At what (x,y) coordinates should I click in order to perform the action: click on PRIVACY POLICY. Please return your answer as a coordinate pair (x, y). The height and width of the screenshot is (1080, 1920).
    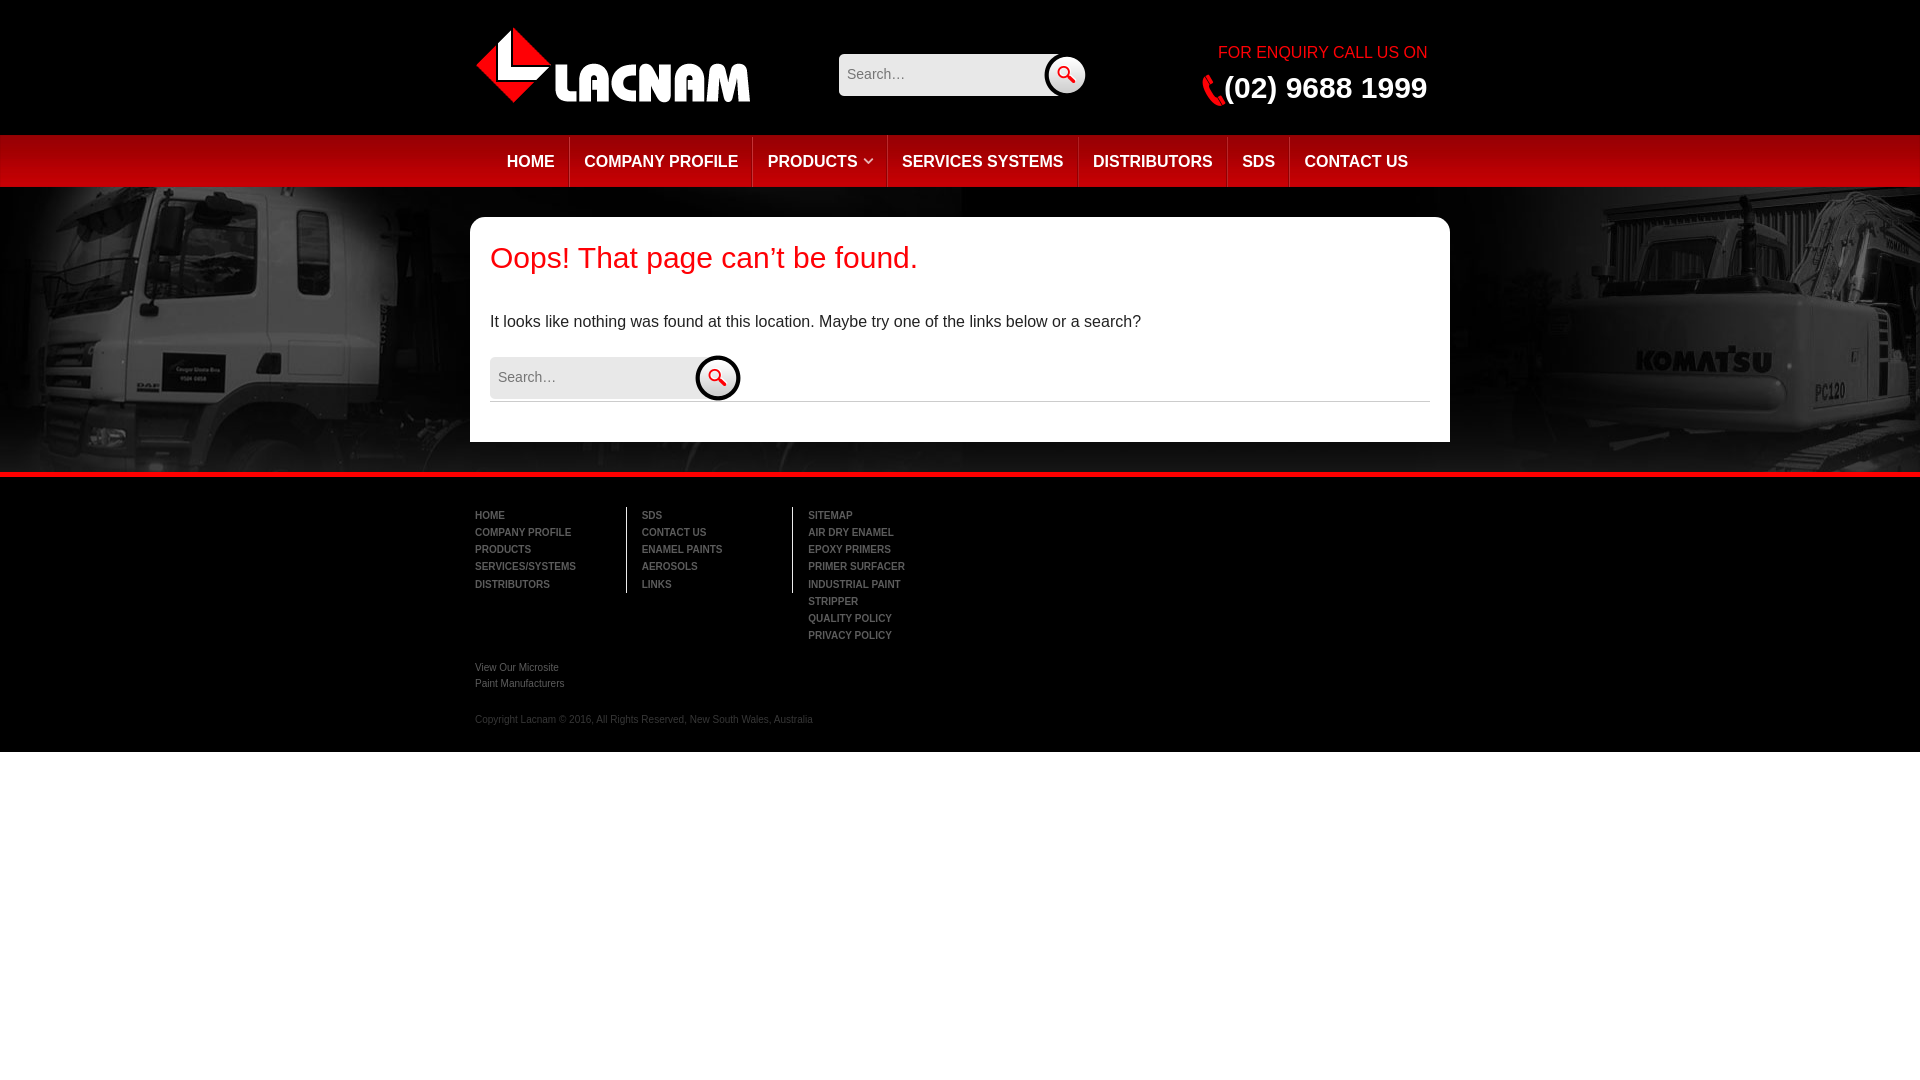
    Looking at the image, I should click on (876, 636).